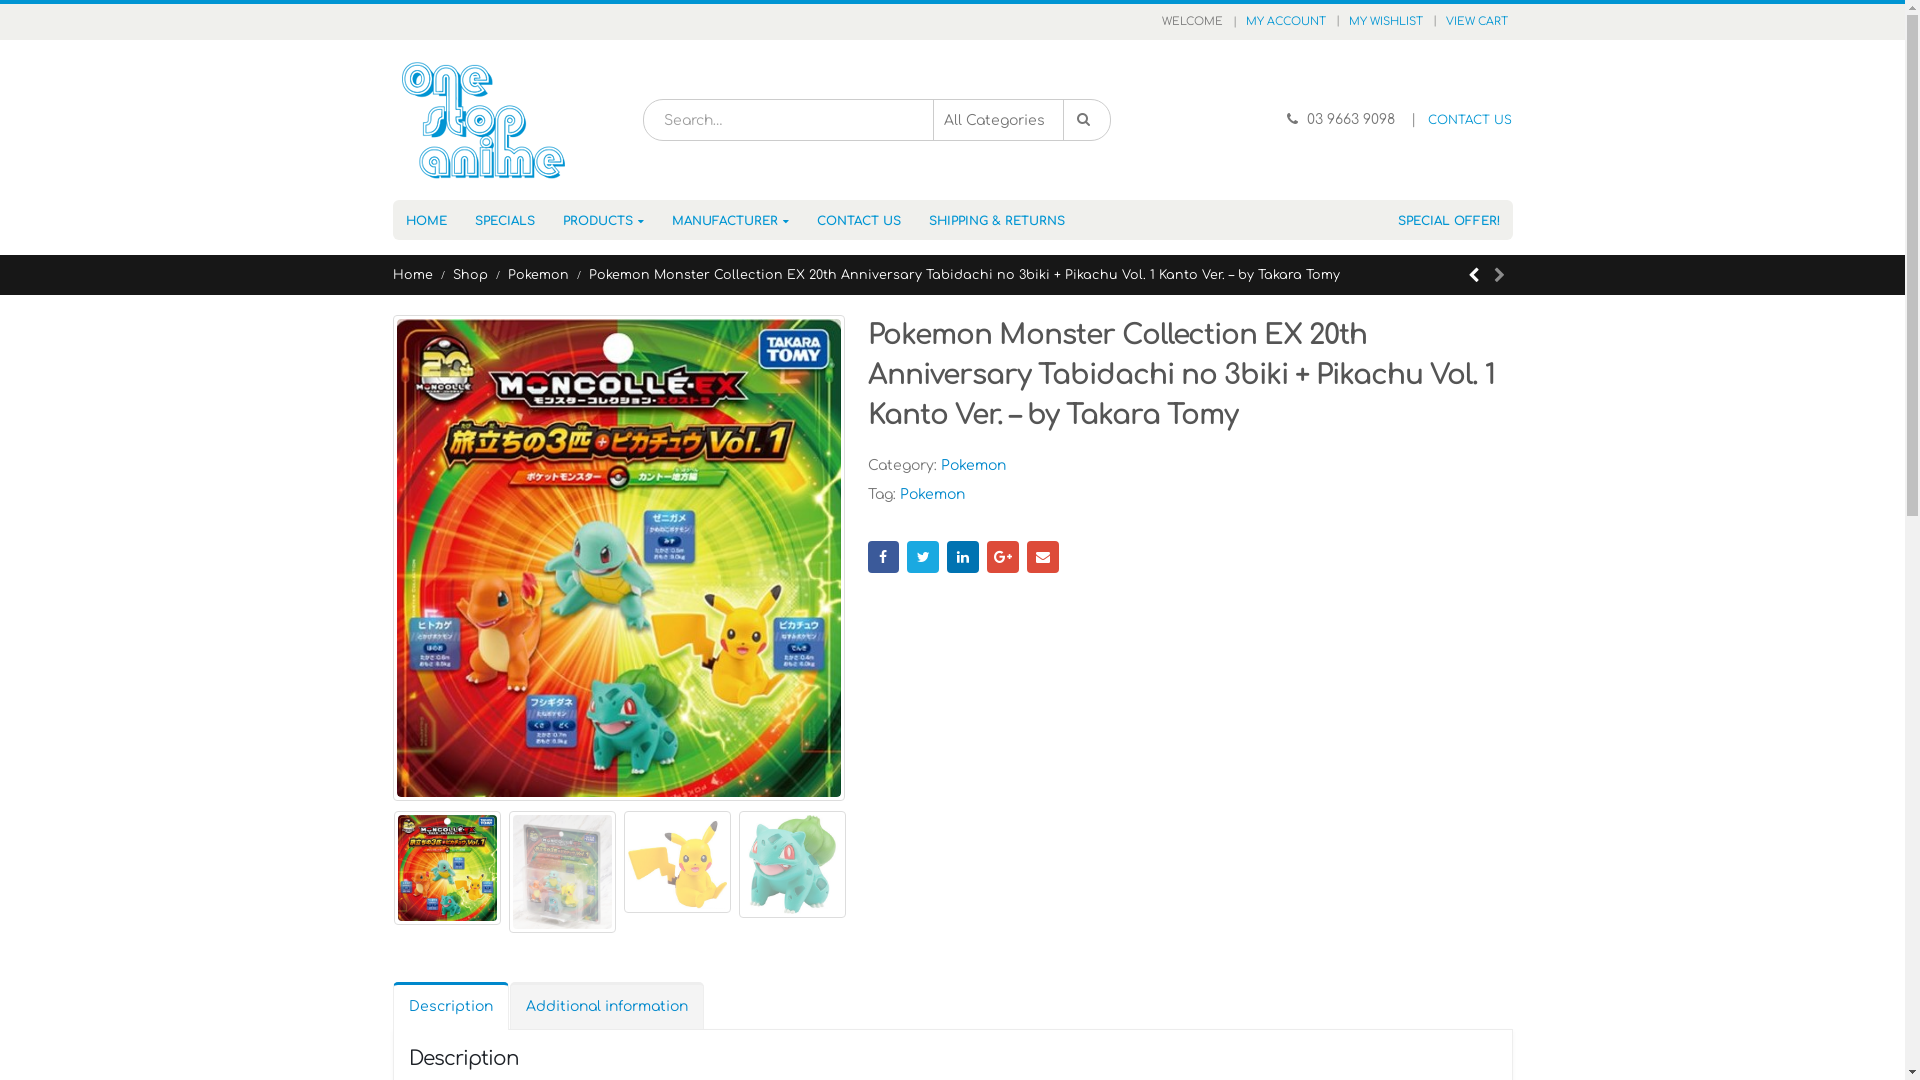 The height and width of the screenshot is (1080, 1920). What do you see at coordinates (972, 466) in the screenshot?
I see `Pokemon` at bounding box center [972, 466].